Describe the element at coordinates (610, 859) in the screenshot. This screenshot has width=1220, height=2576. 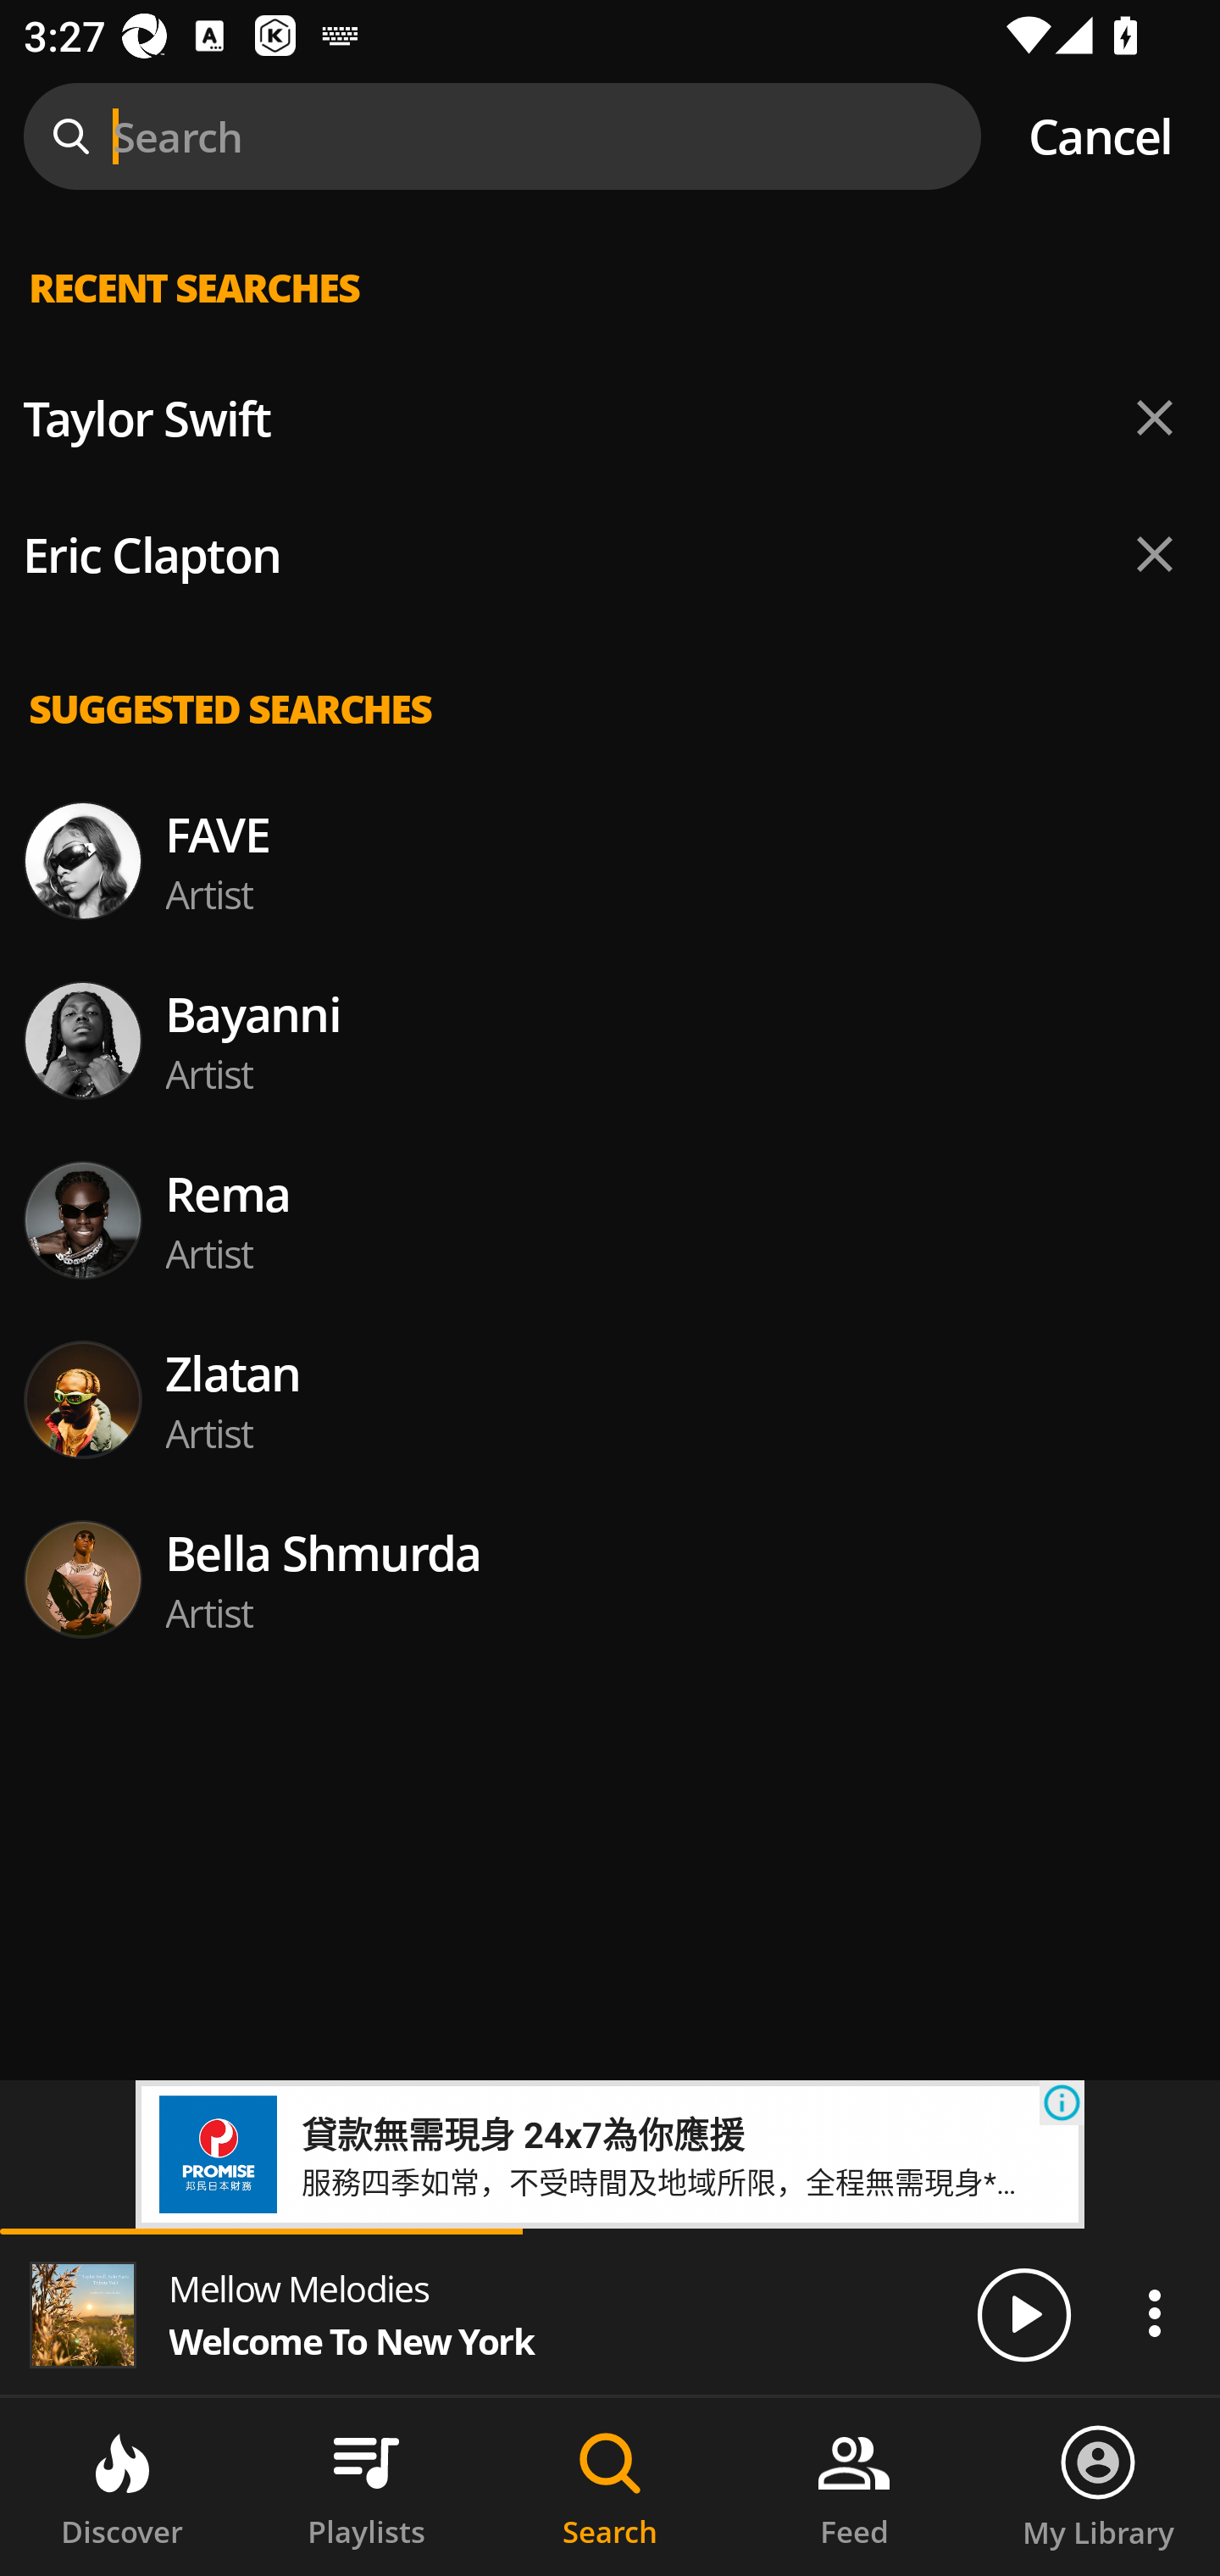
I see `FAVE Artist` at that location.